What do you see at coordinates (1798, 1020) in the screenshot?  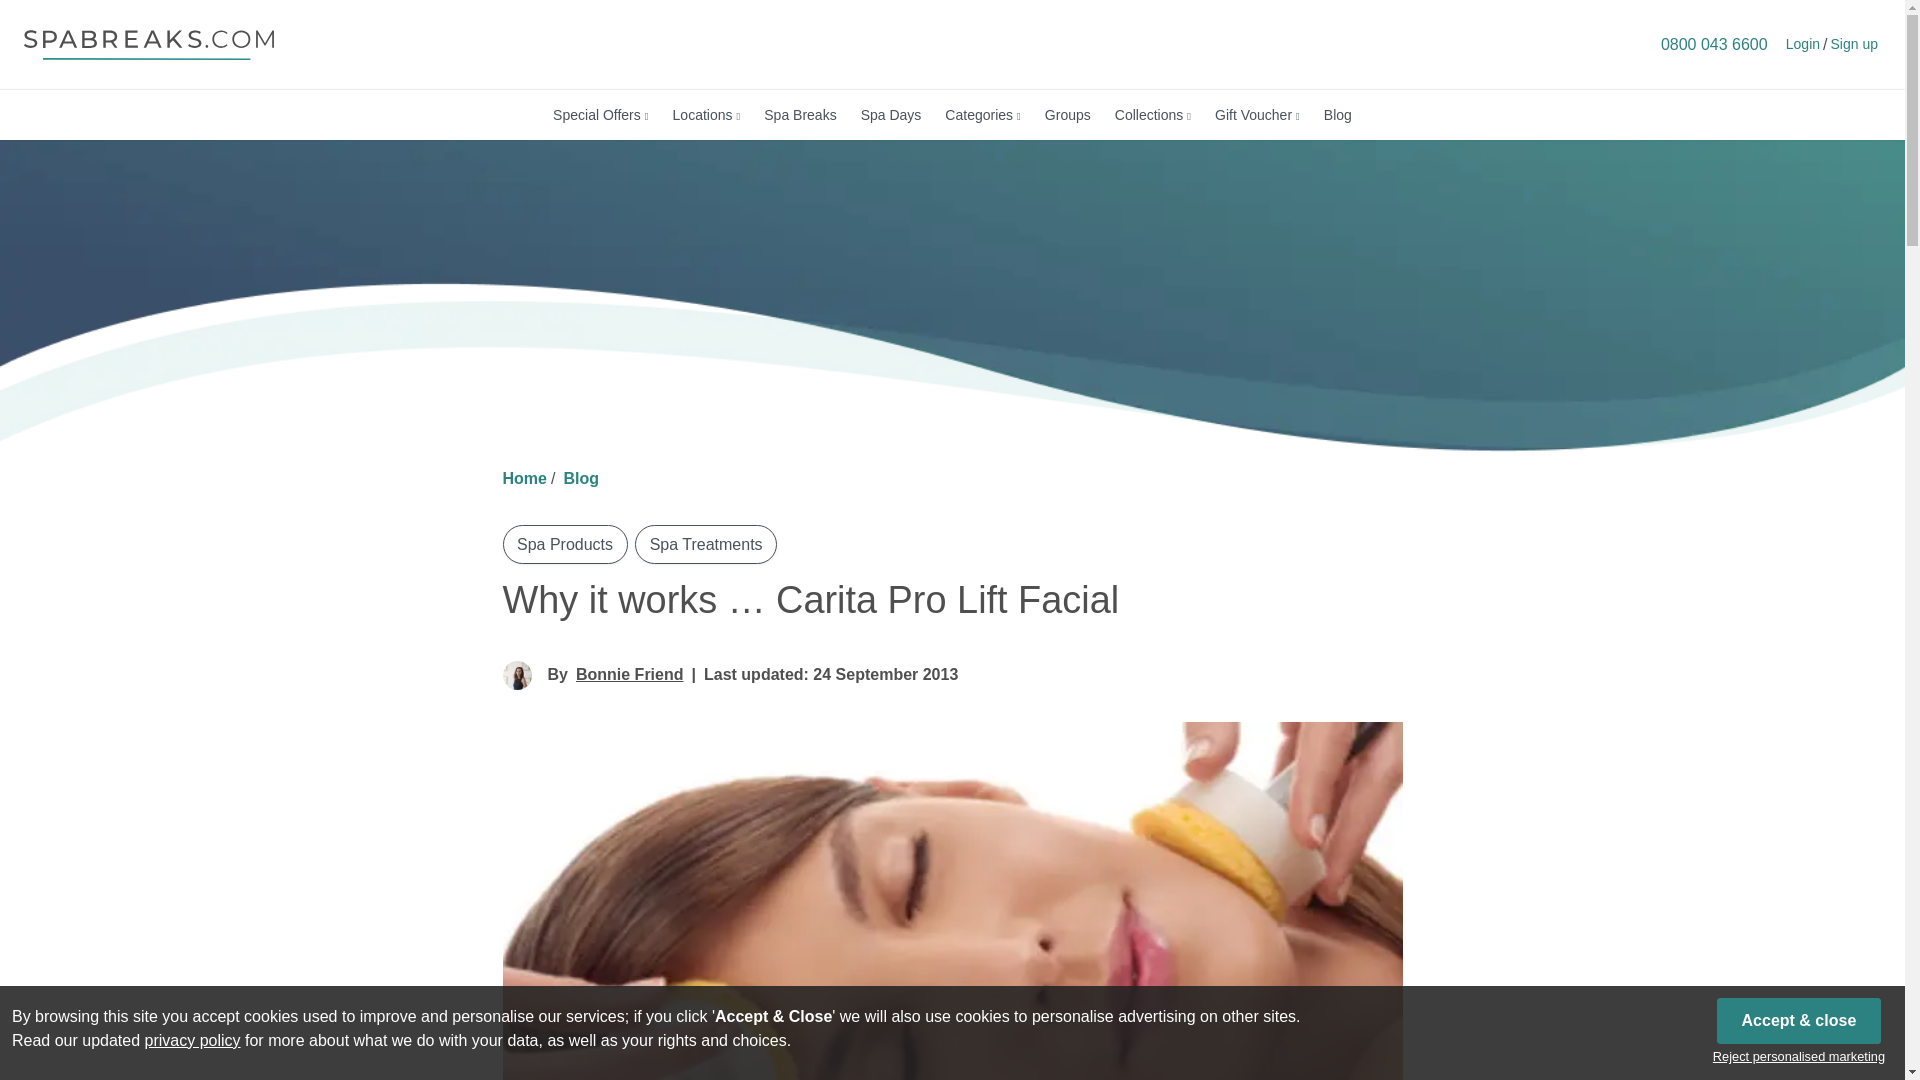 I see `I consent` at bounding box center [1798, 1020].